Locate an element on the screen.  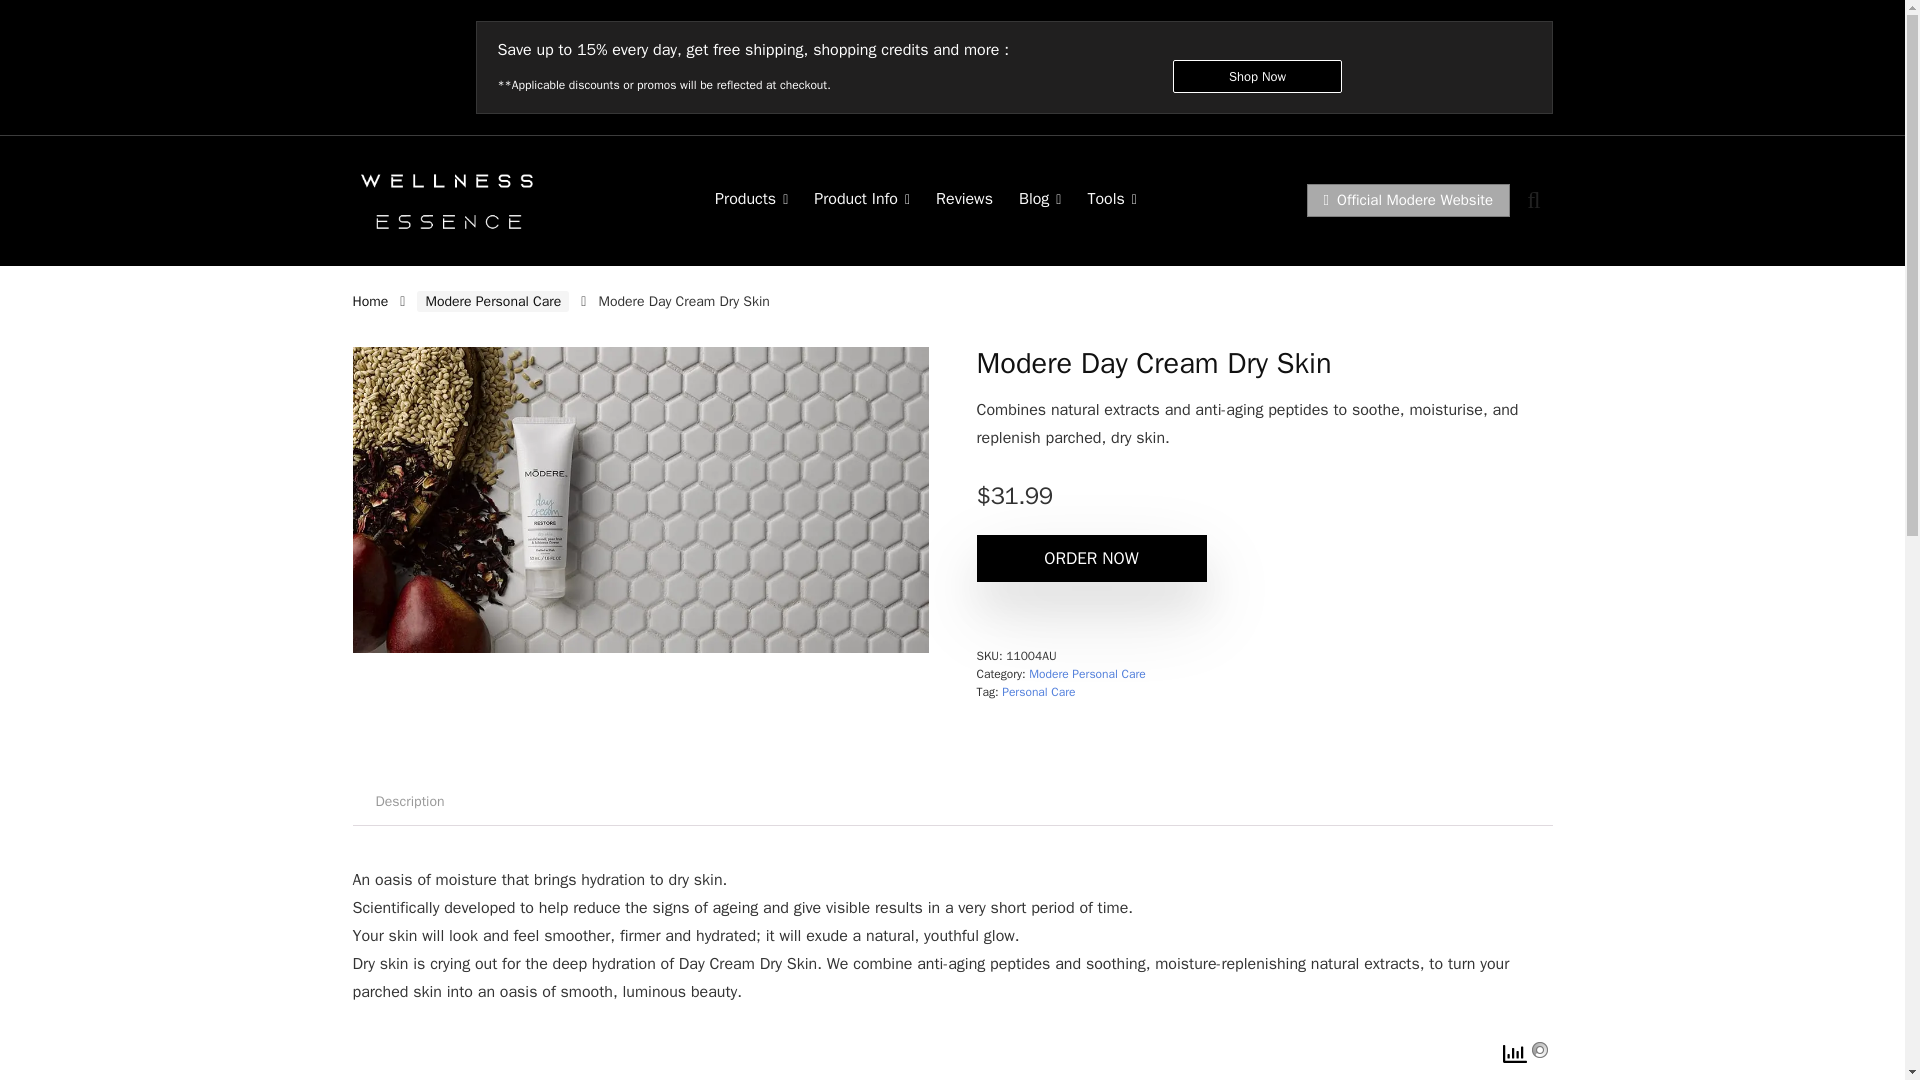
Home is located at coordinates (369, 300).